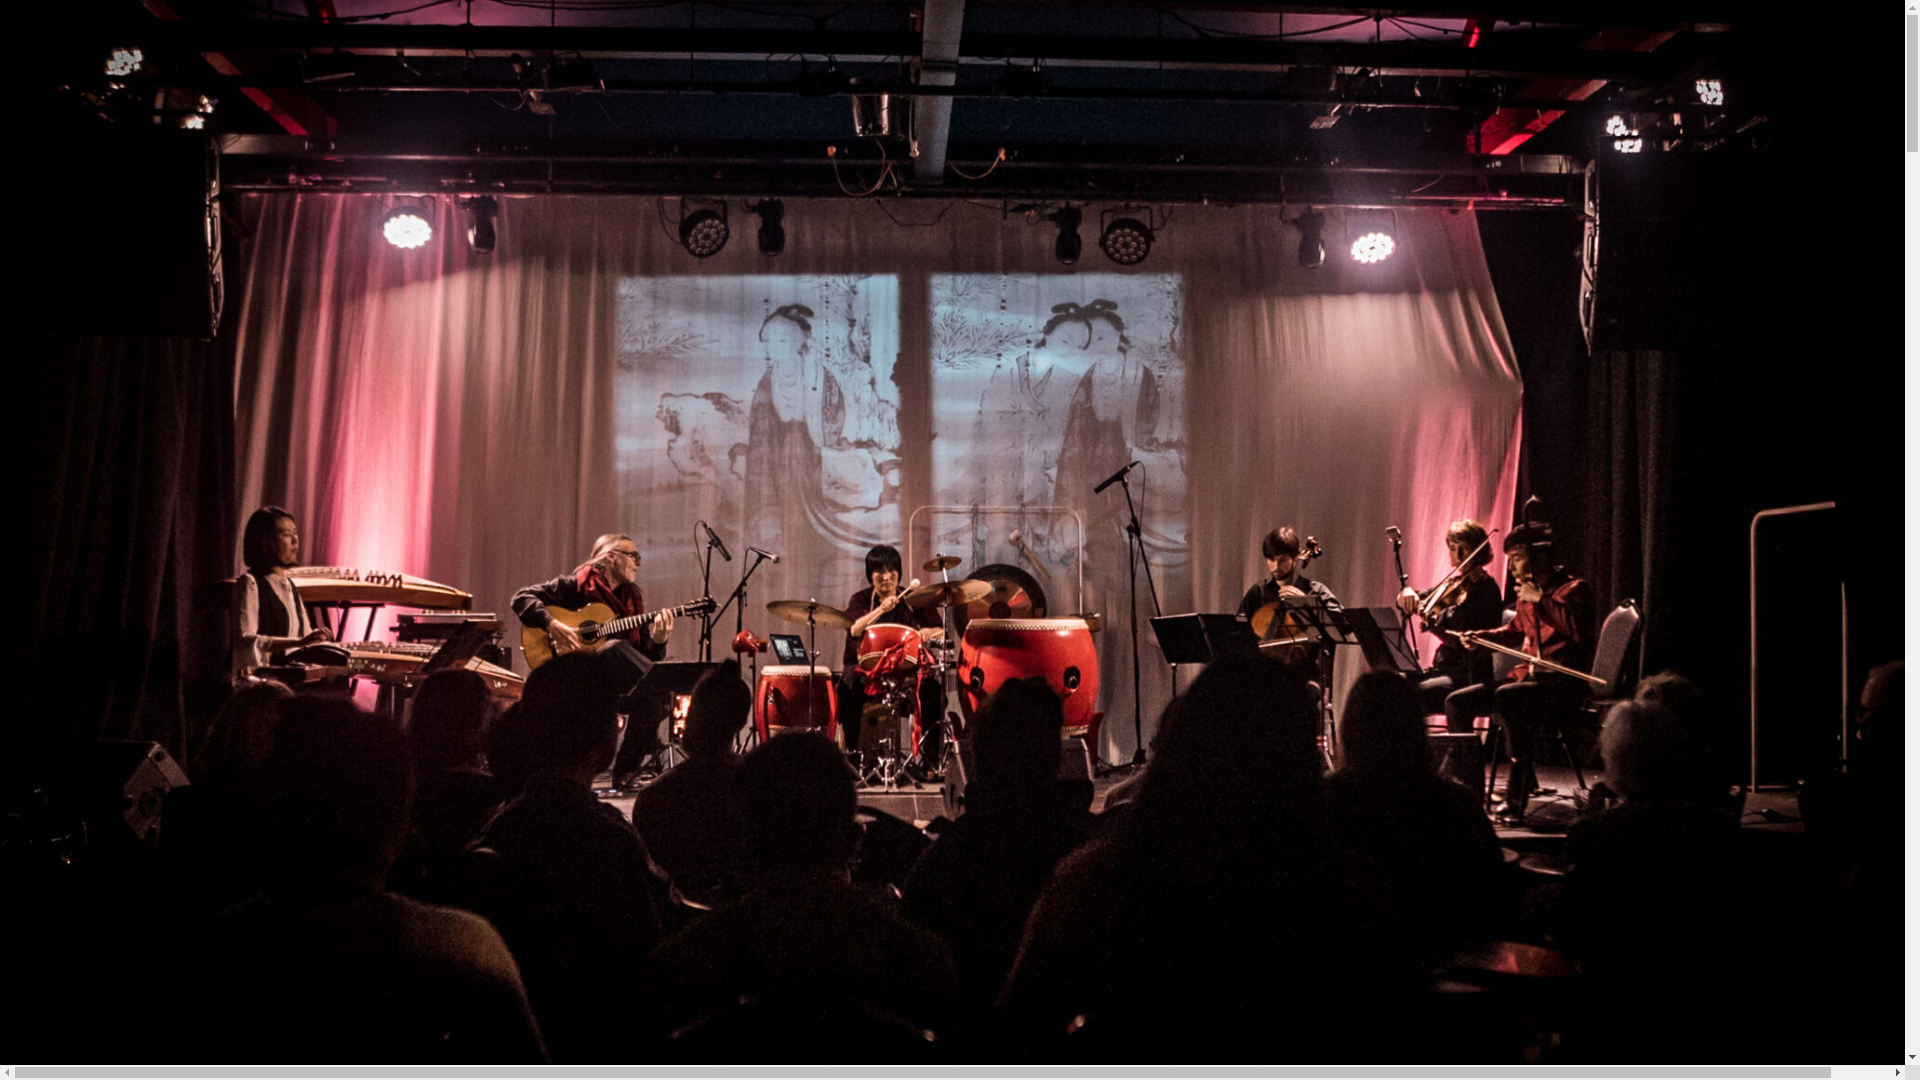 This screenshot has height=1080, width=1920. I want to click on Nexus Arts Venue, so click(136, 564).